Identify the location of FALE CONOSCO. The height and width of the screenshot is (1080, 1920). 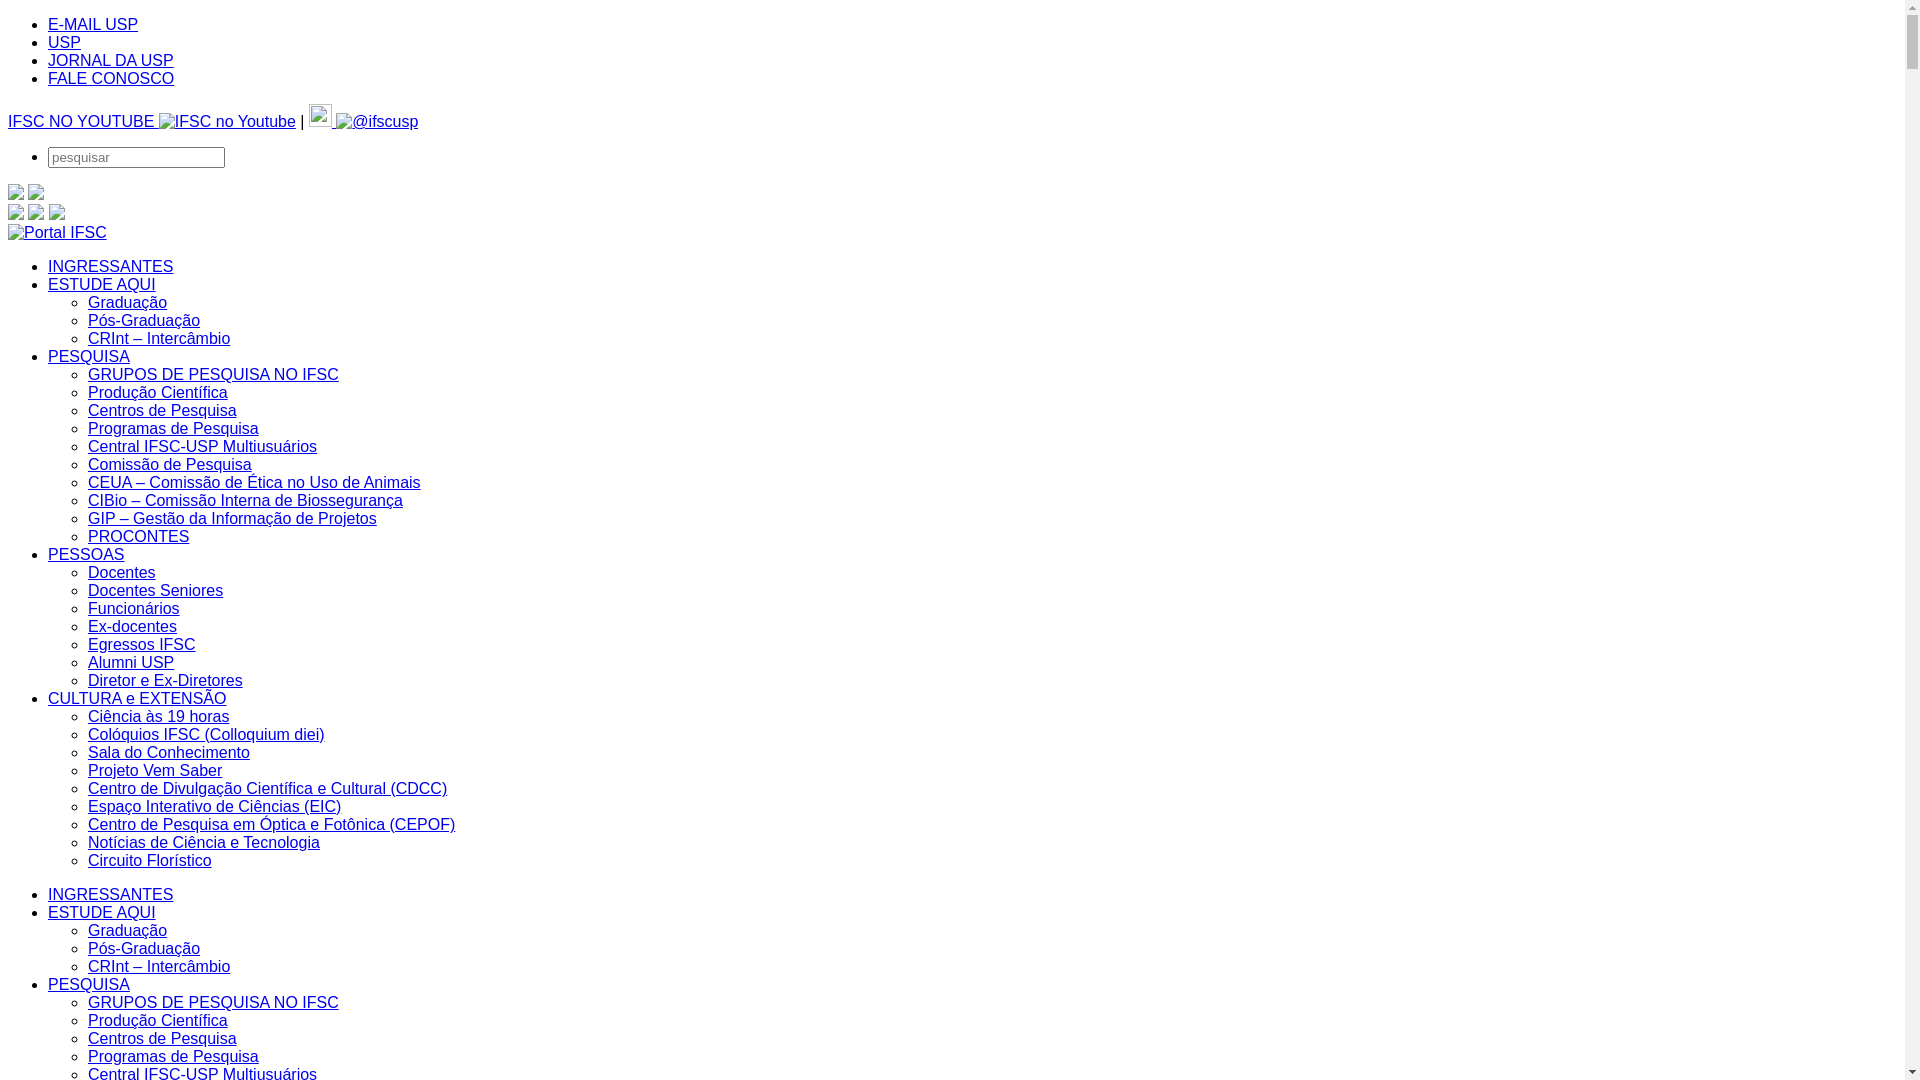
(111, 78).